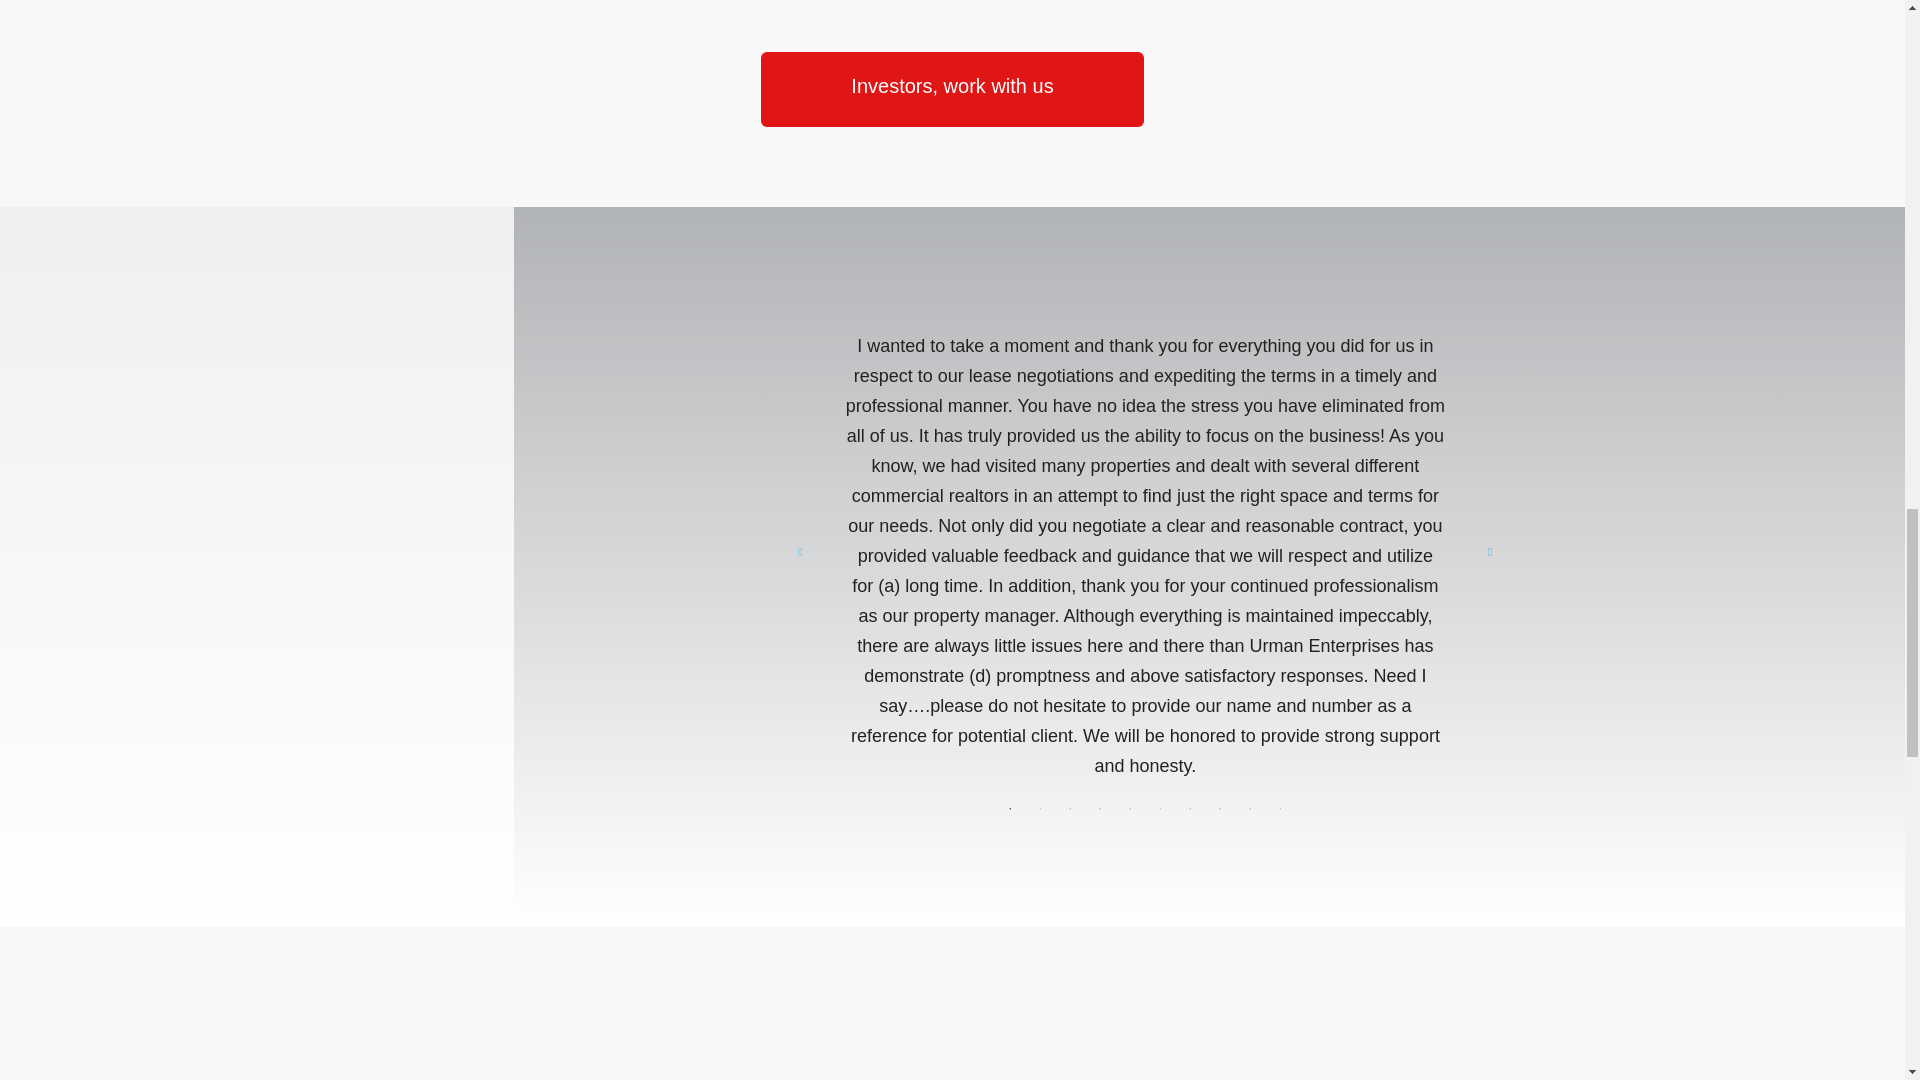  What do you see at coordinates (1100, 808) in the screenshot?
I see `4` at bounding box center [1100, 808].